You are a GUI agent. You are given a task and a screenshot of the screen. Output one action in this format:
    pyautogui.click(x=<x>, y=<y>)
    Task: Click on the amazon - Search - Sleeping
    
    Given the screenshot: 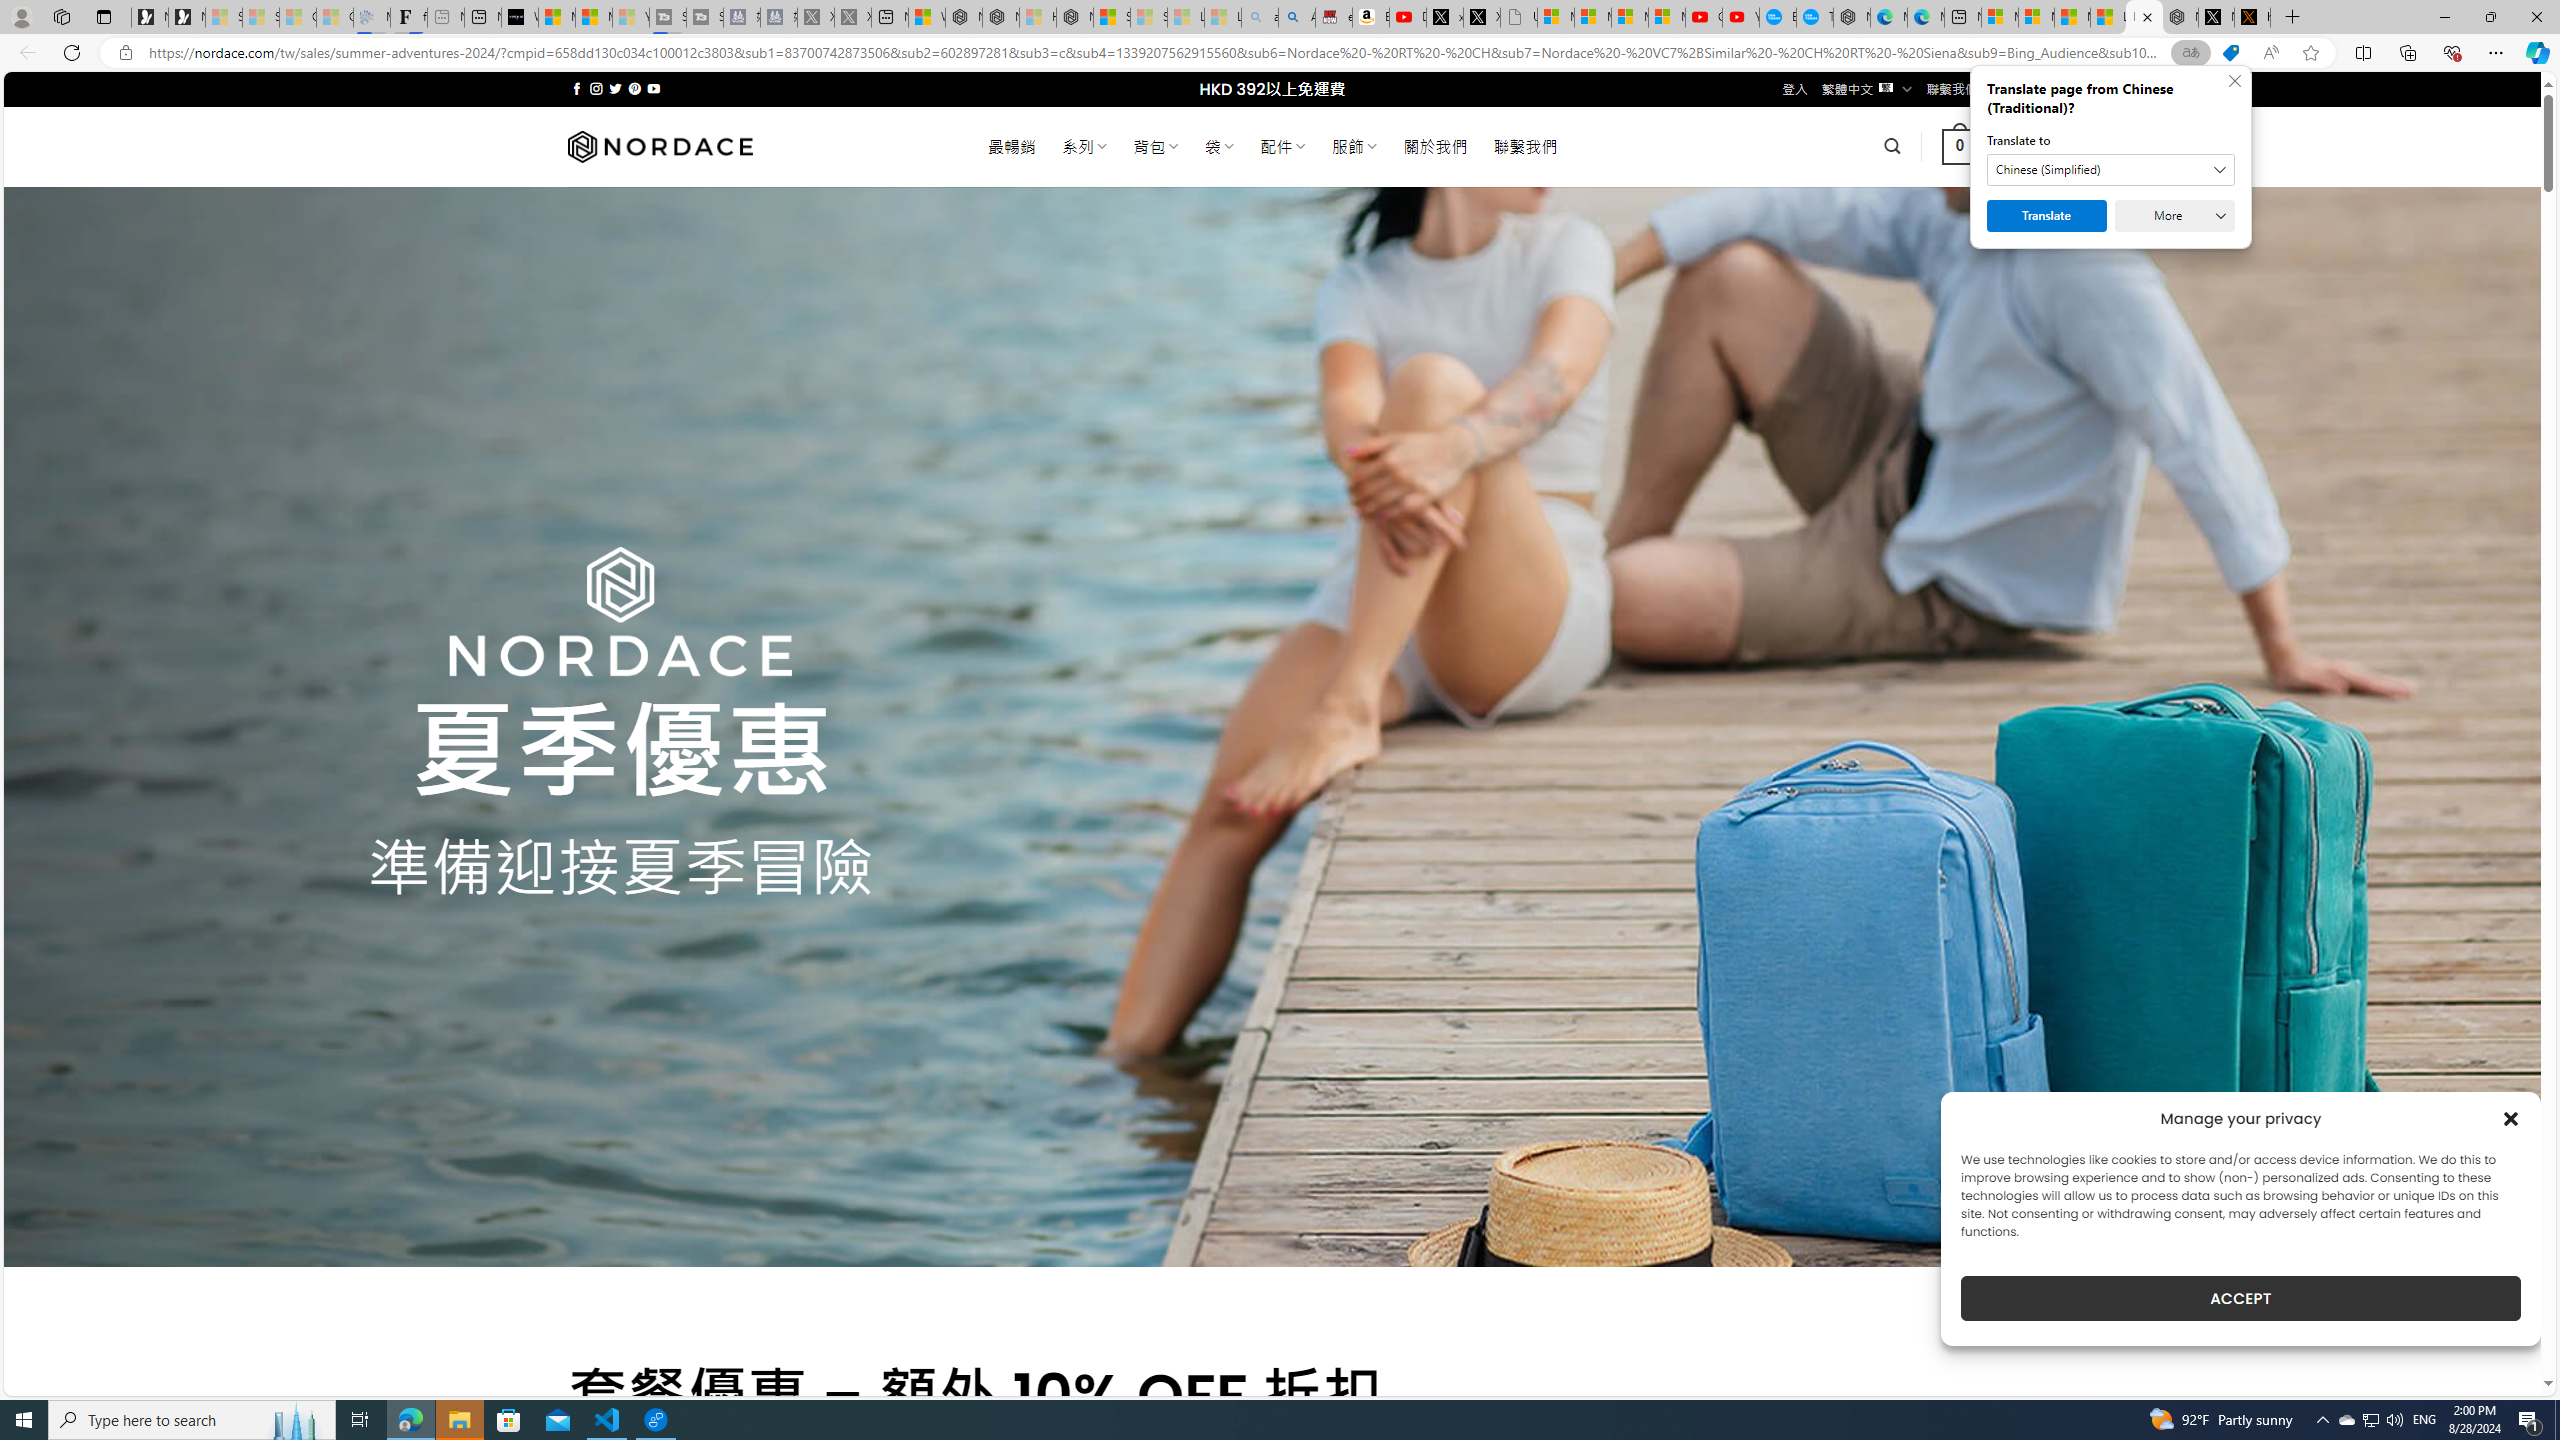 What is the action you would take?
    pyautogui.click(x=1260, y=17)
    